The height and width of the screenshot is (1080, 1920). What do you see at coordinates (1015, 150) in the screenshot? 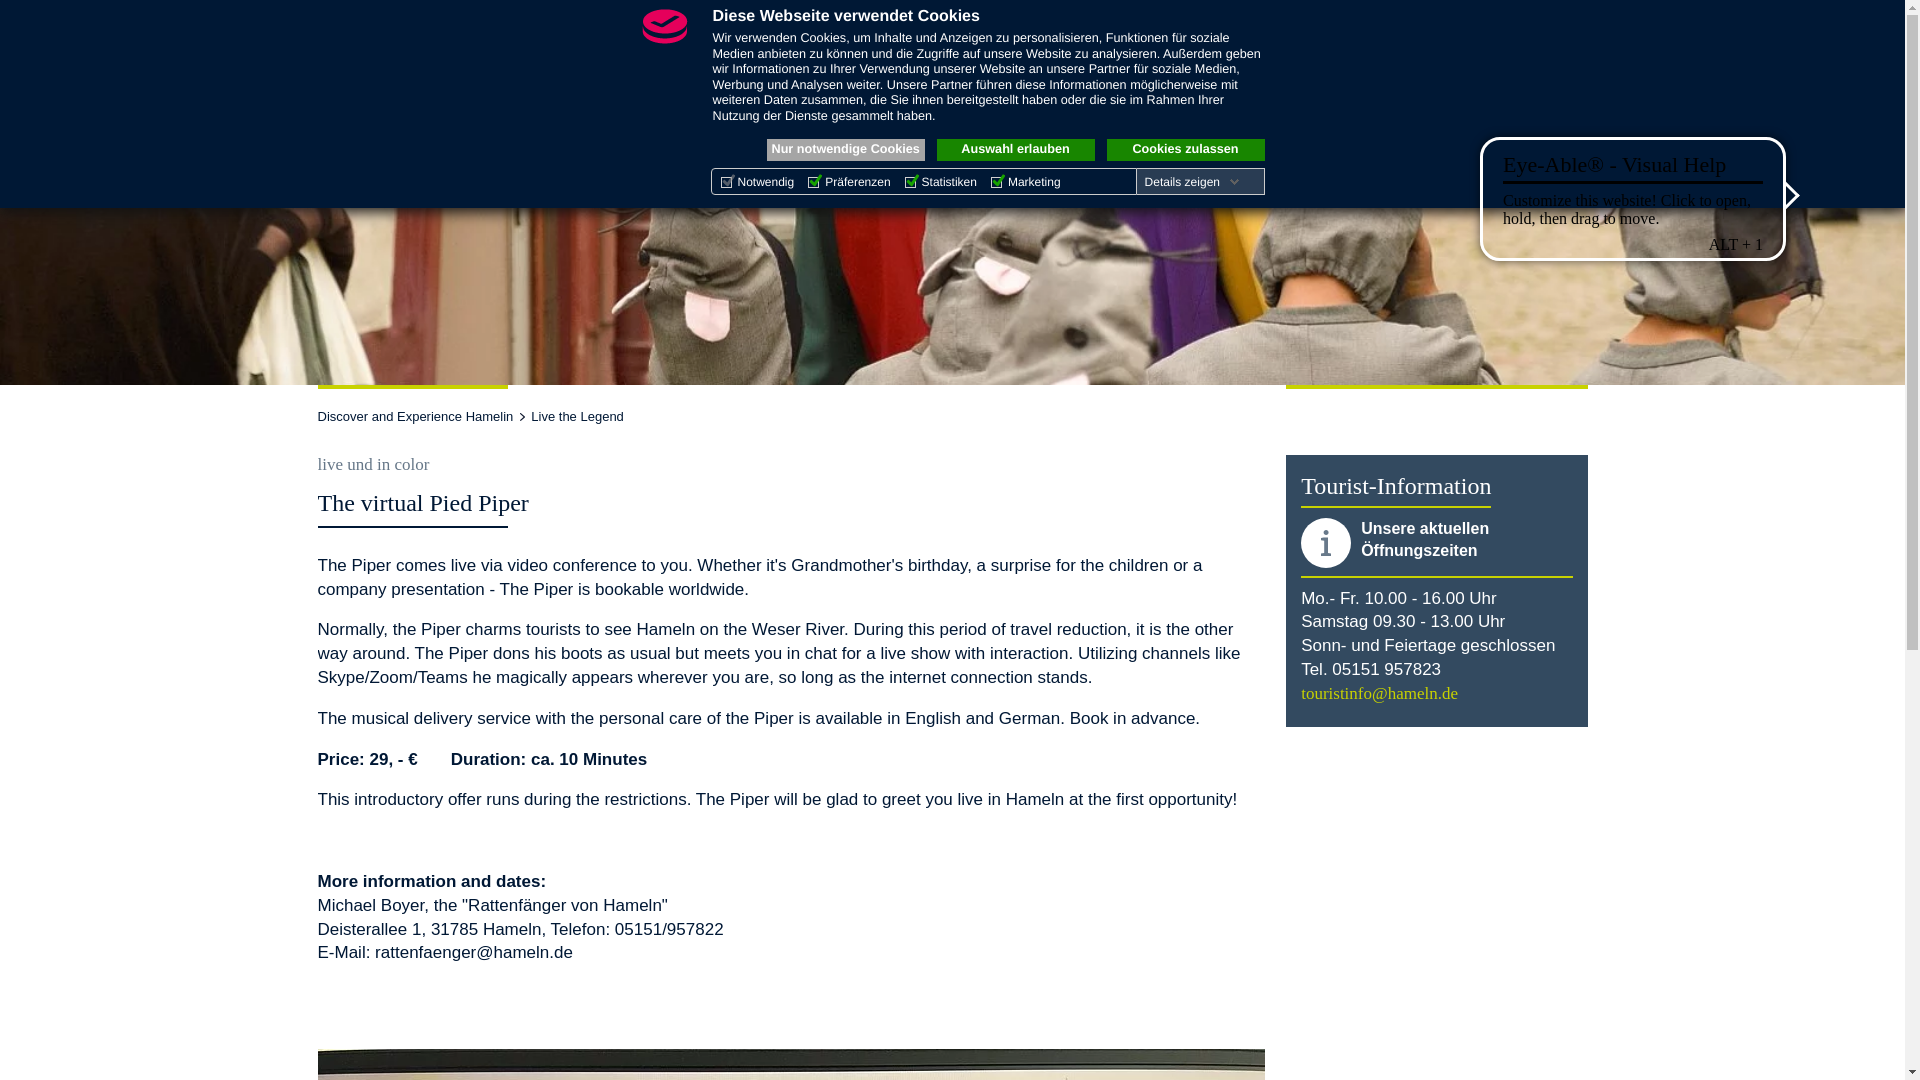
I see `Auswahl erlauben` at bounding box center [1015, 150].